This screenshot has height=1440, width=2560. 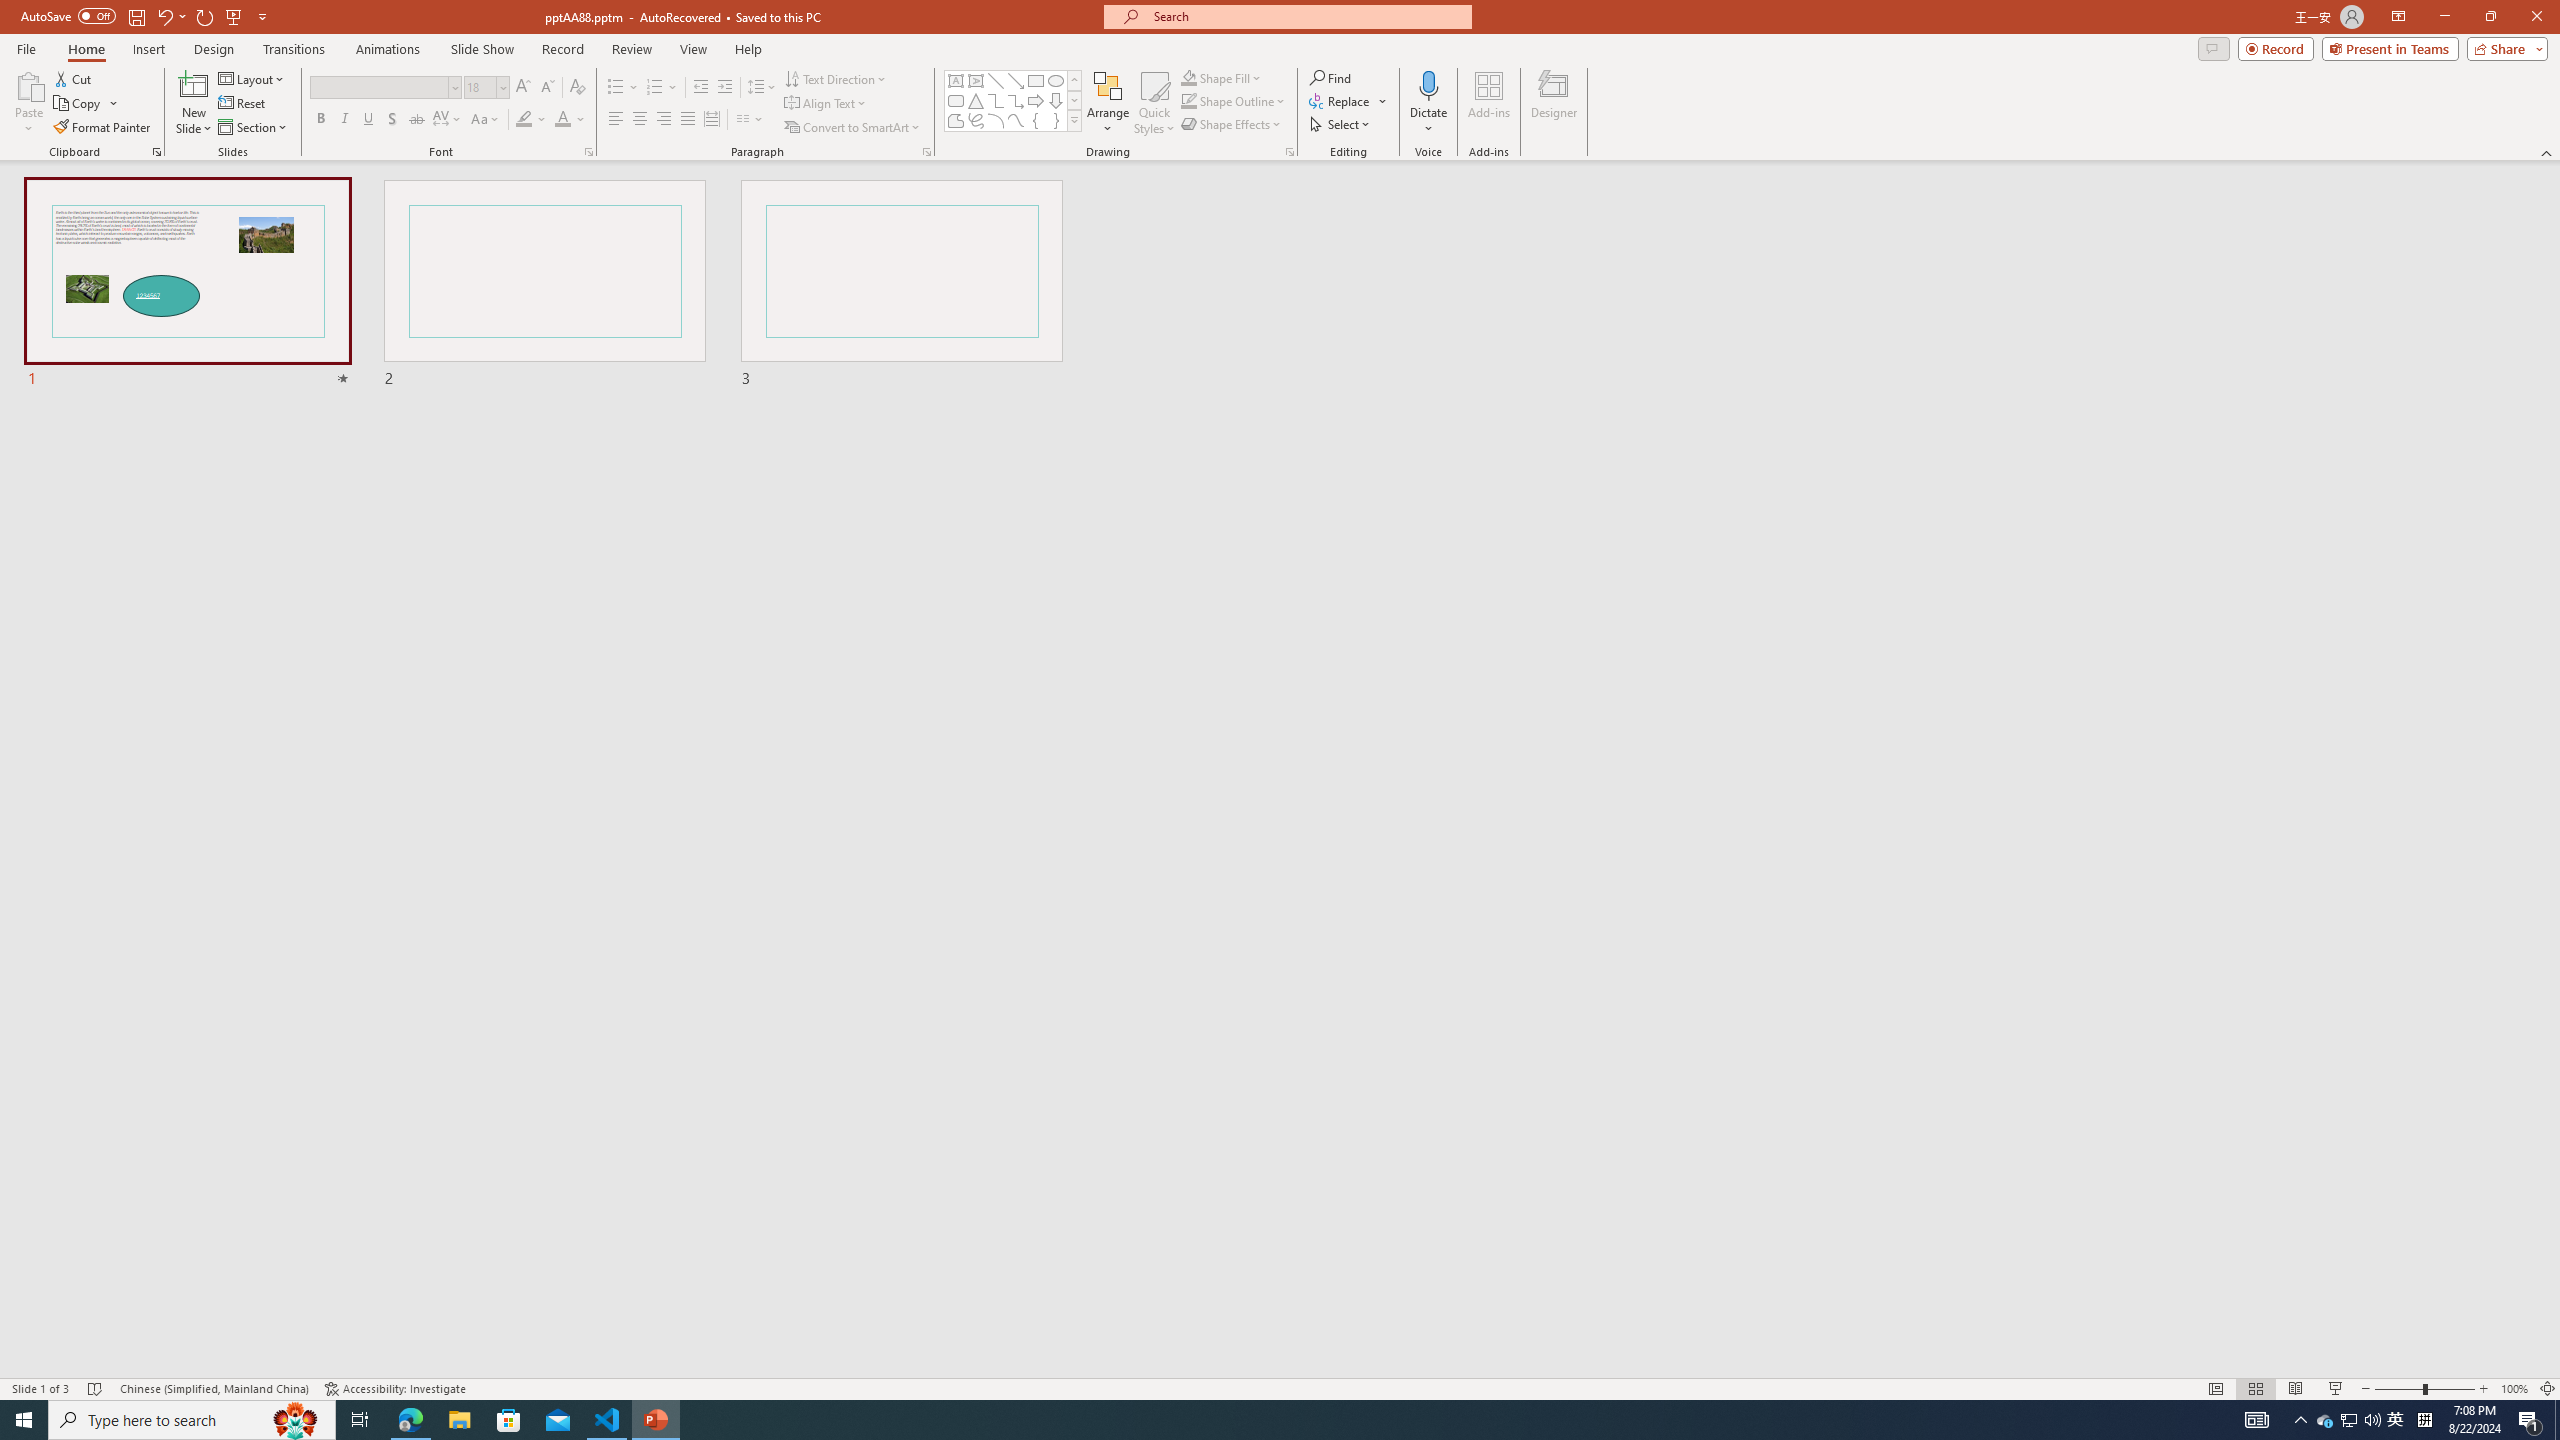 I want to click on Copy, so click(x=79, y=104).